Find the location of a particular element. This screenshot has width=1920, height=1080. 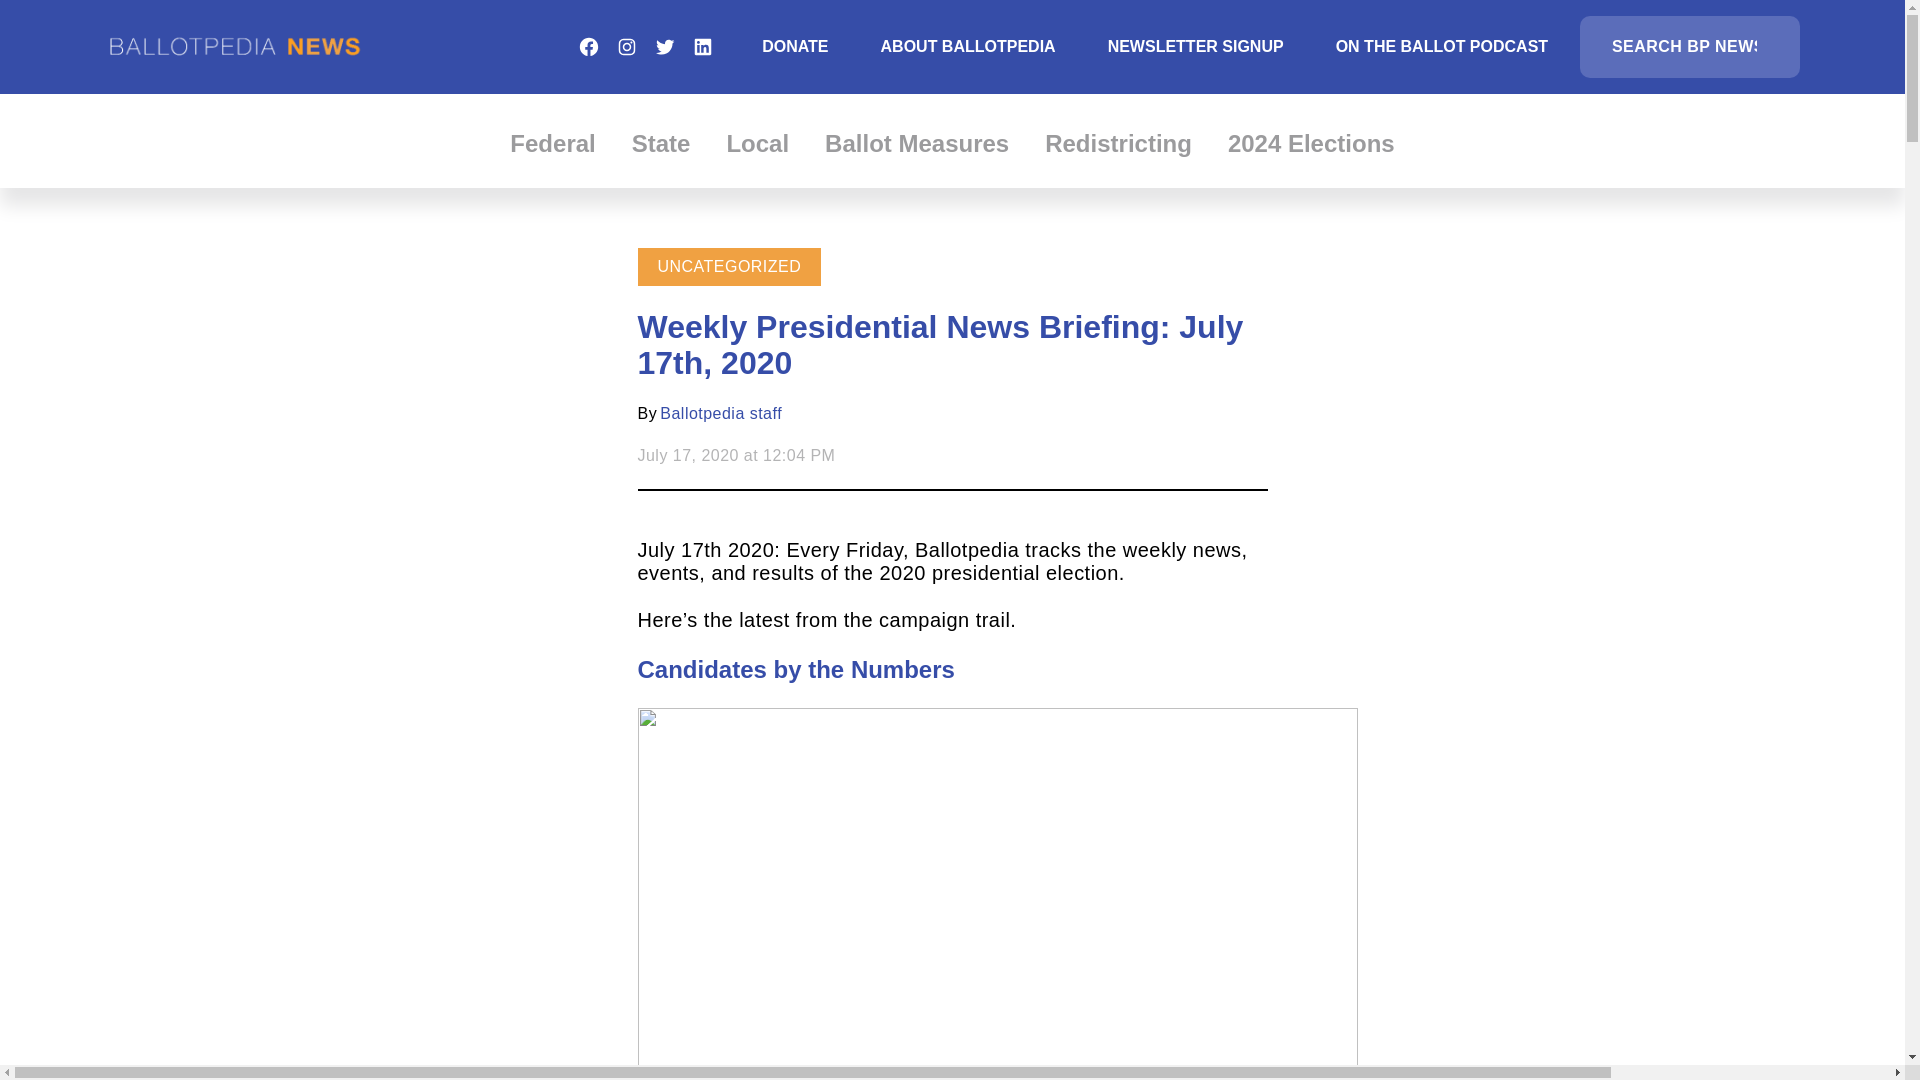

Federal is located at coordinates (552, 143).